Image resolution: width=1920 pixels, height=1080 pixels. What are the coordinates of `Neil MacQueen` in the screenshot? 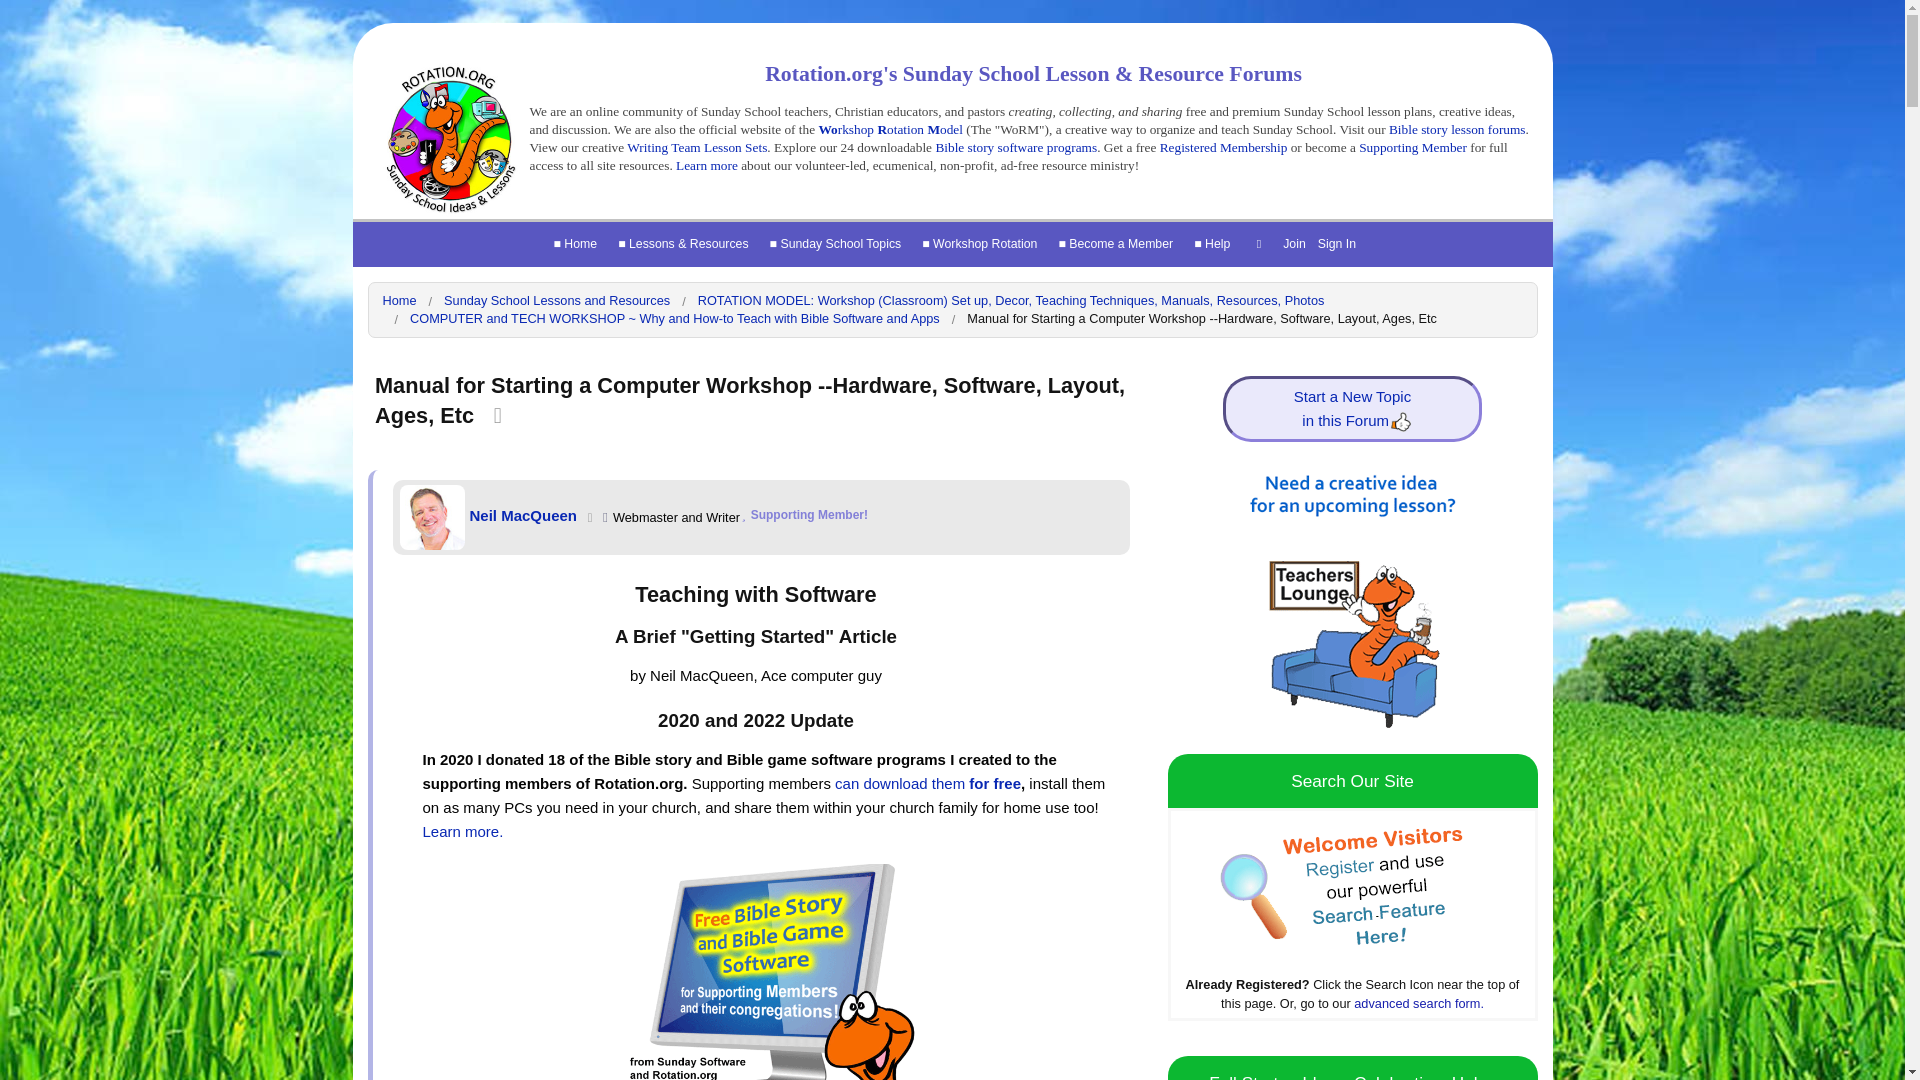 It's located at (432, 516).